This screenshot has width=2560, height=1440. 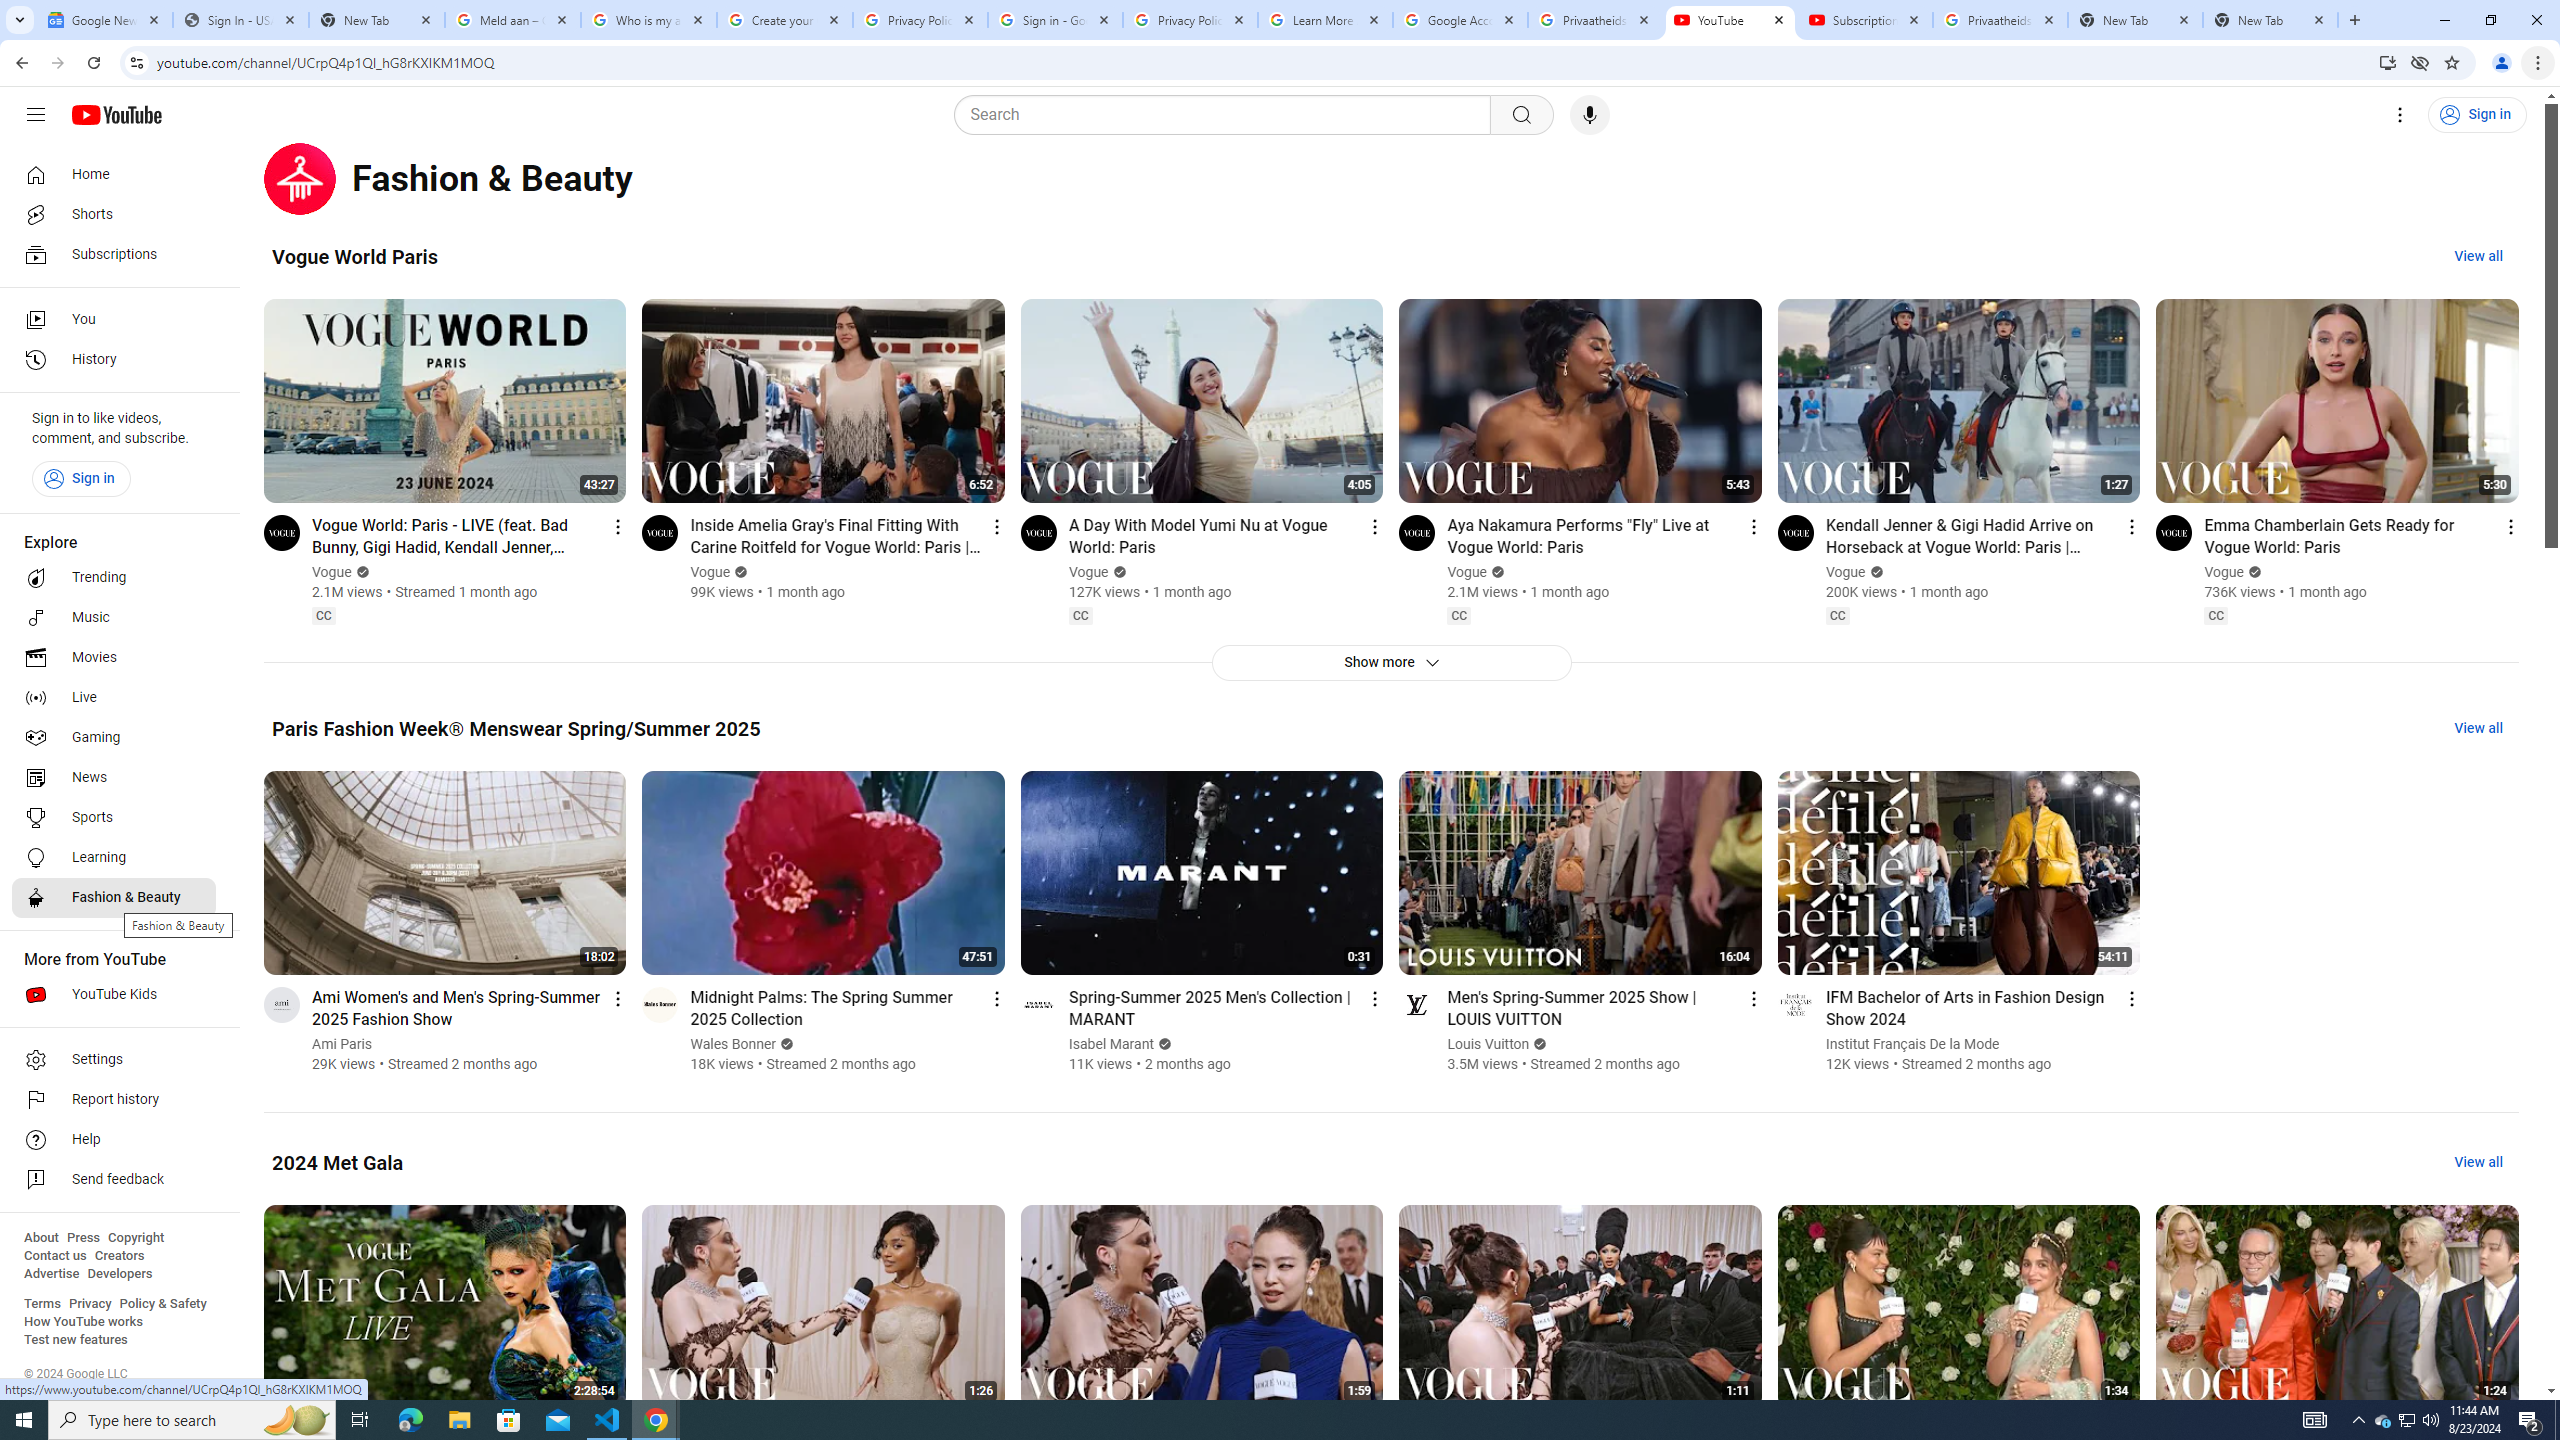 I want to click on Subscriptions, so click(x=114, y=254).